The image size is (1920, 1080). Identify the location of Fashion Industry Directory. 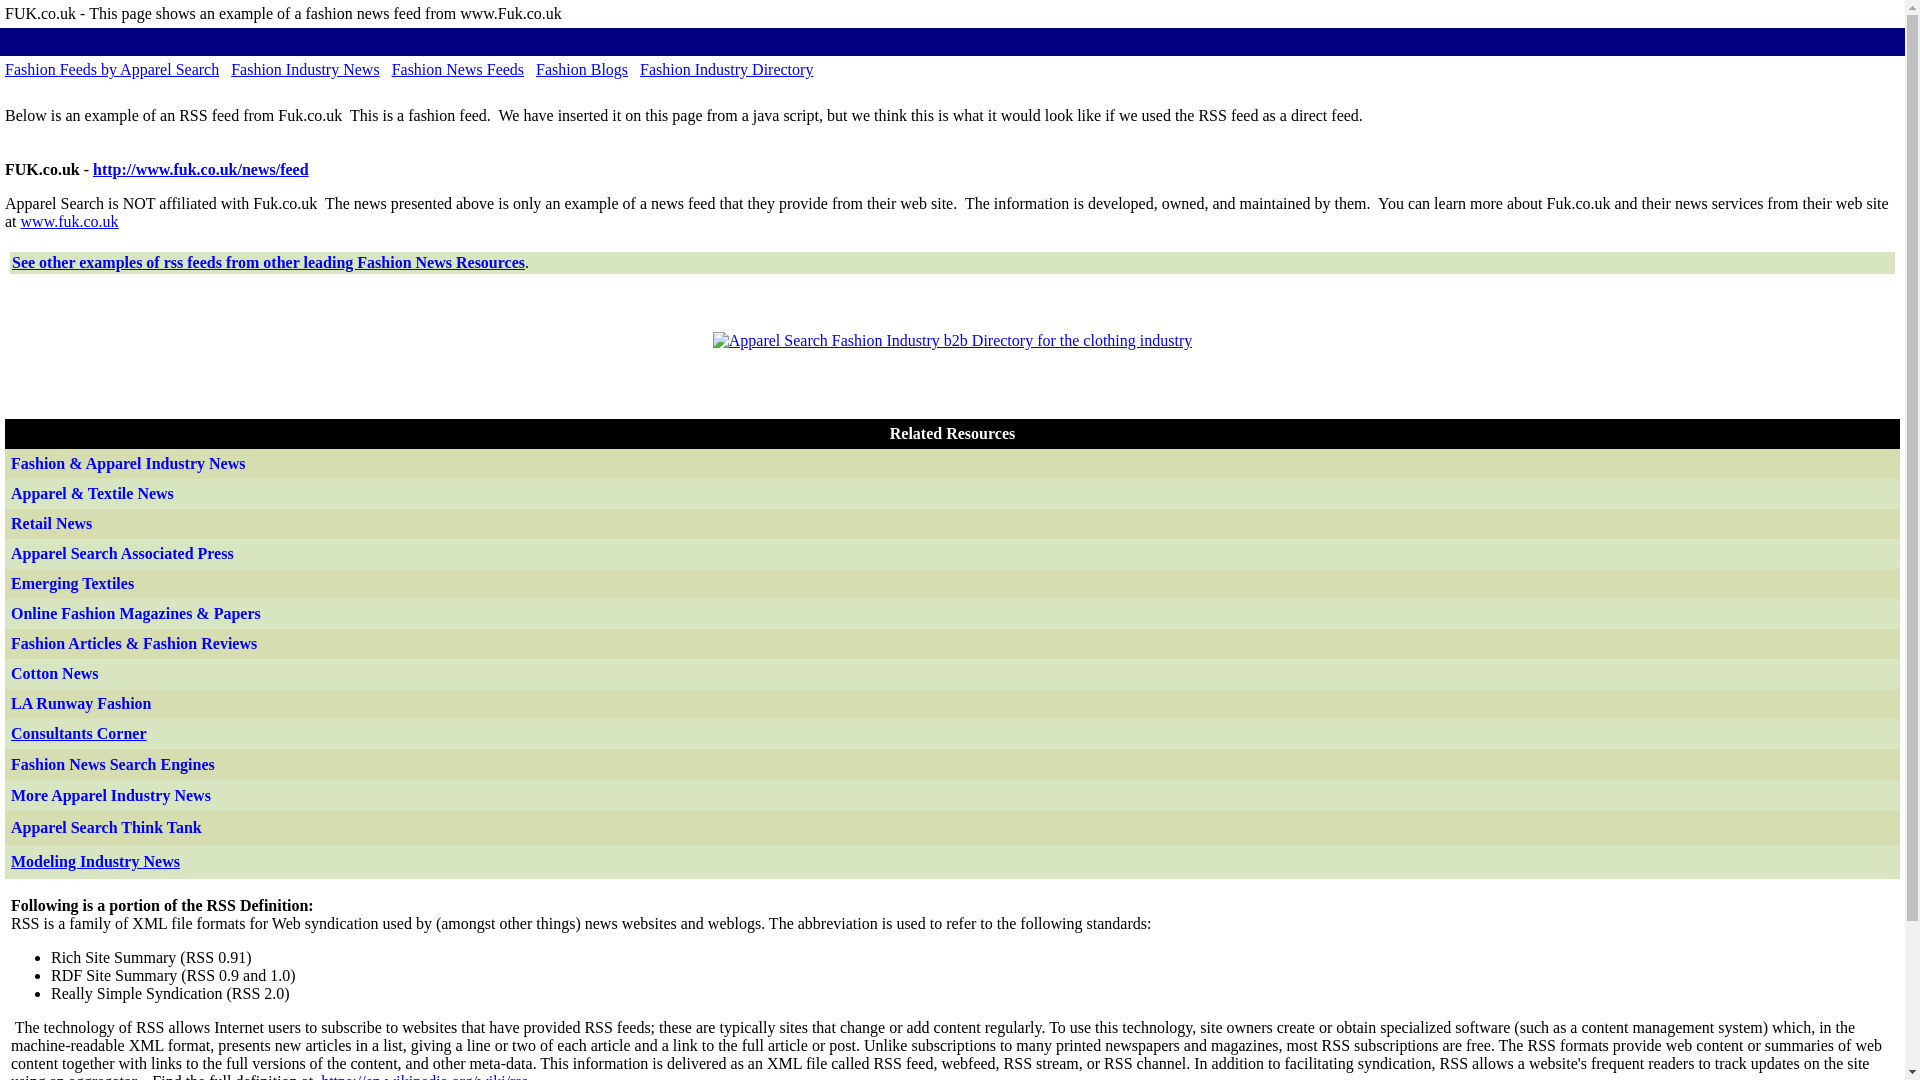
(726, 68).